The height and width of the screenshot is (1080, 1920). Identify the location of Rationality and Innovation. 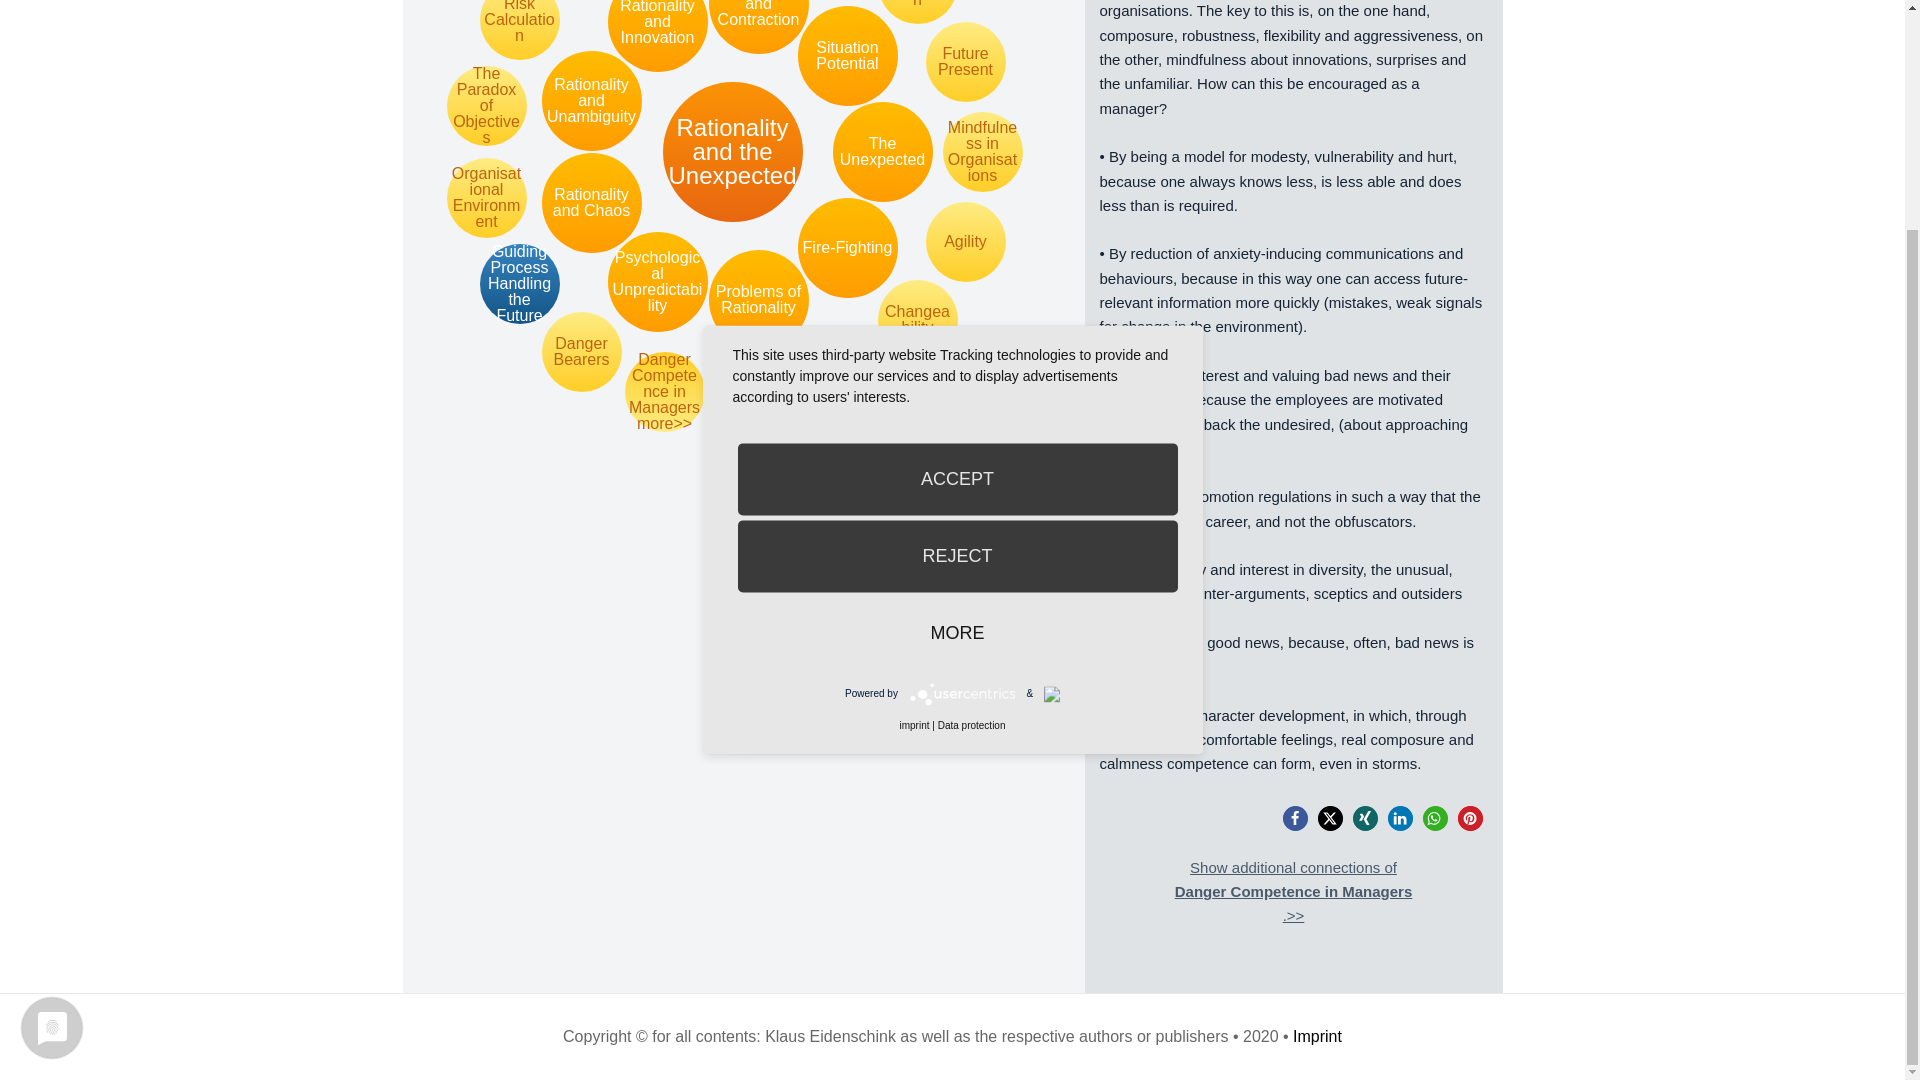
(658, 36).